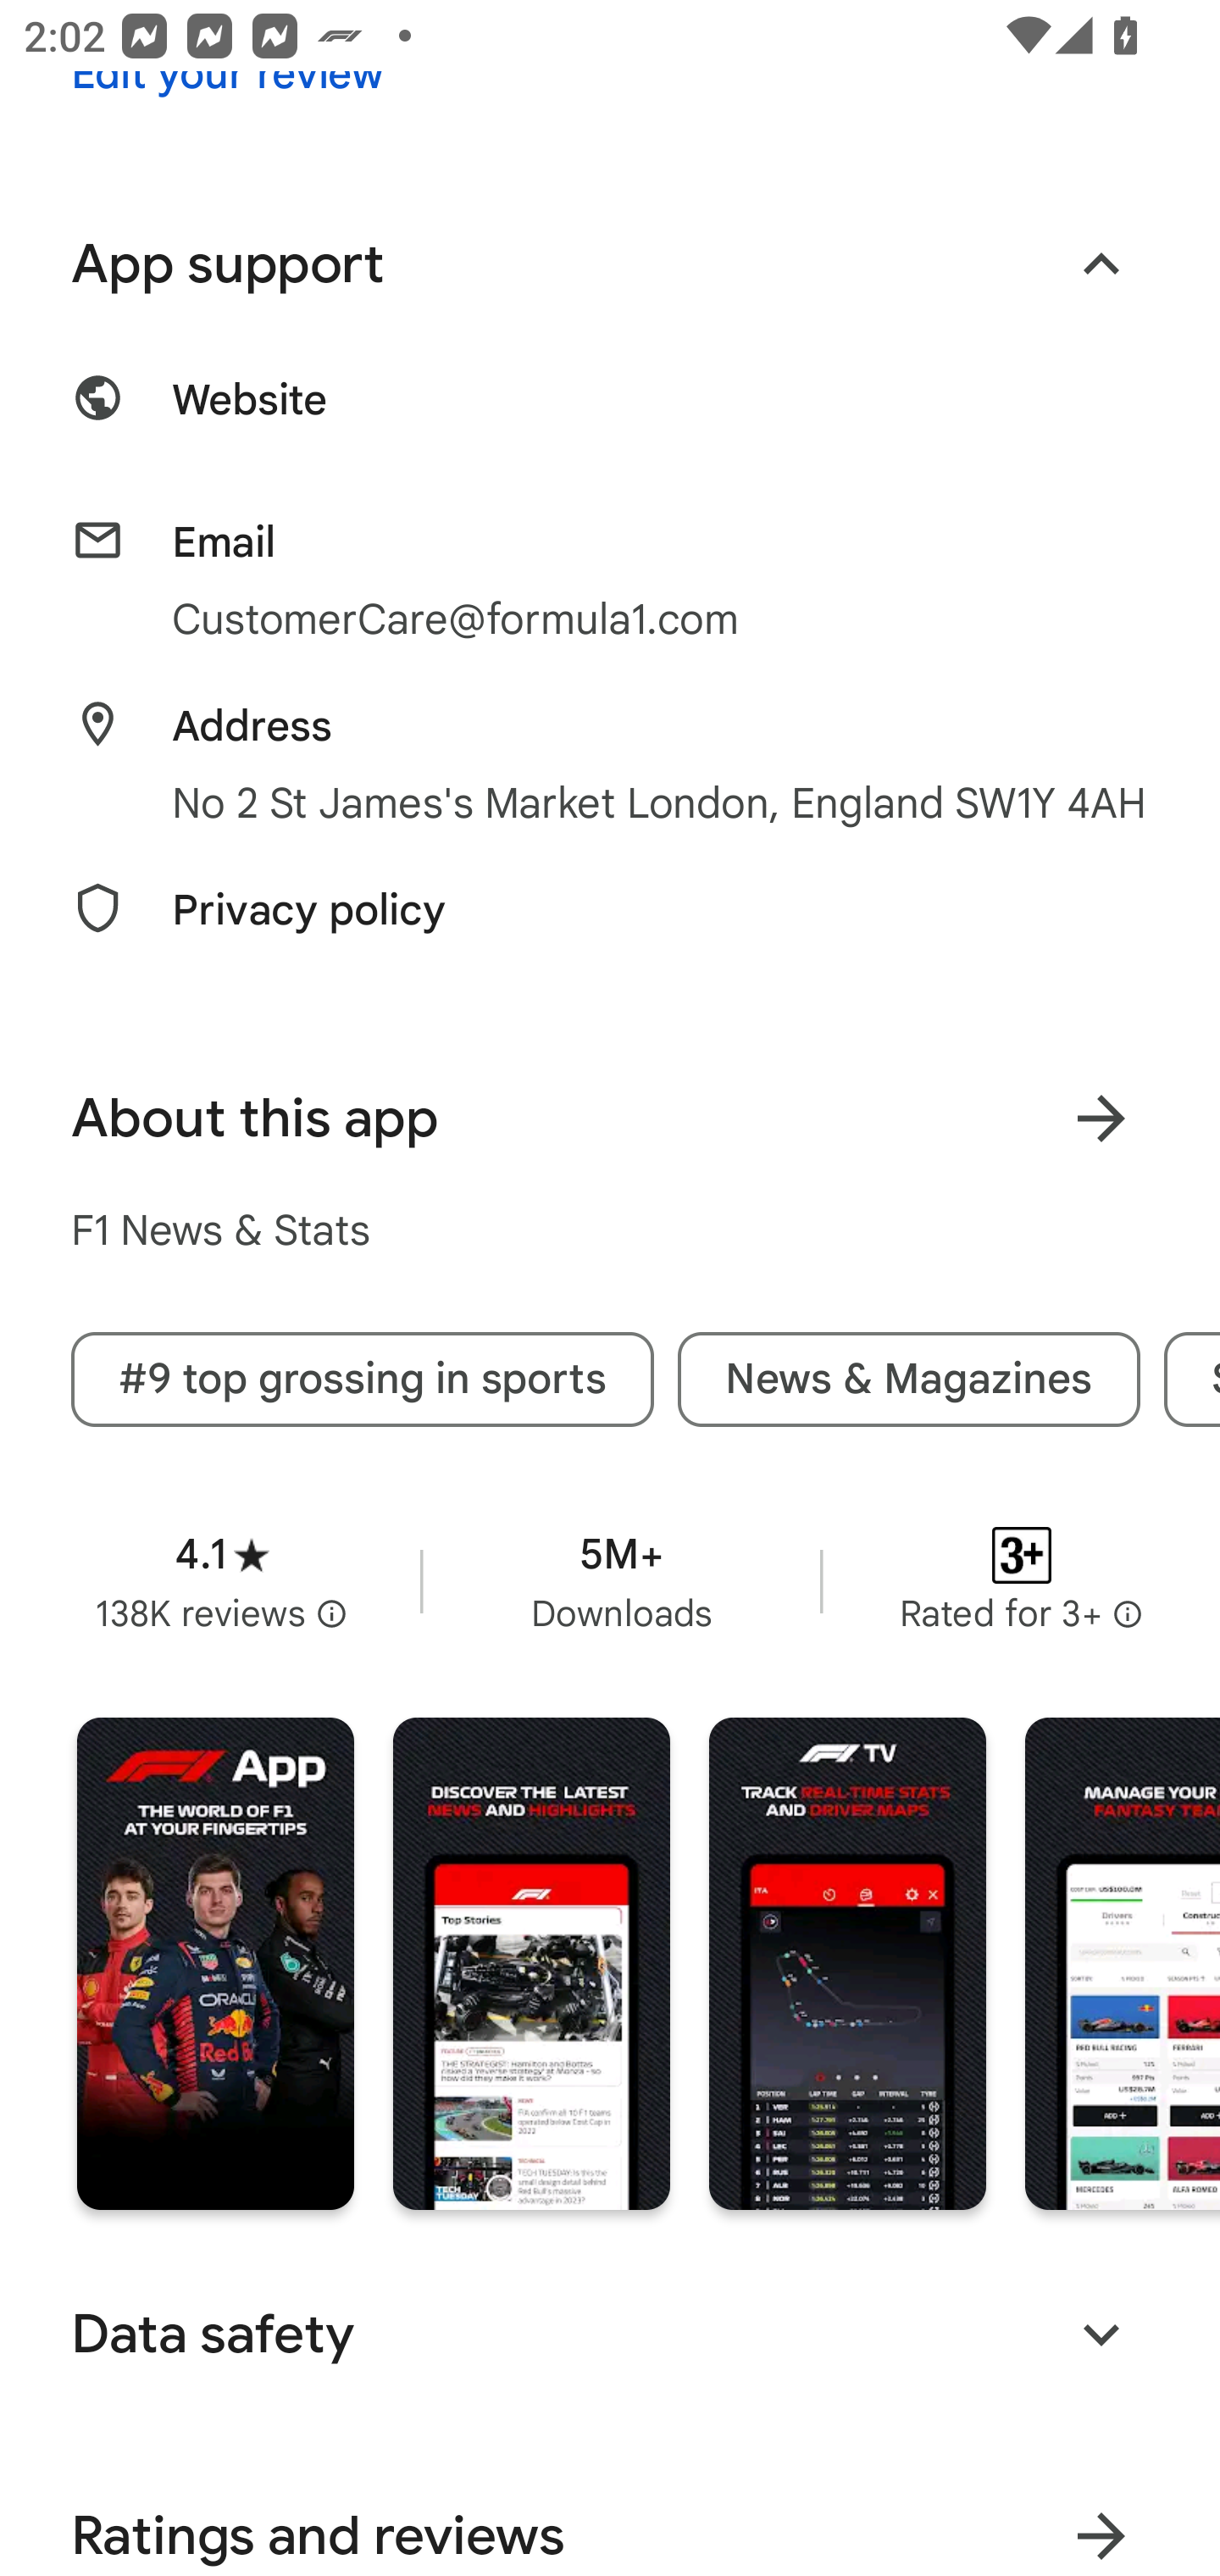 The width and height of the screenshot is (1220, 2576). What do you see at coordinates (215, 1964) in the screenshot?
I see `Screenshot "1" of "6"` at bounding box center [215, 1964].